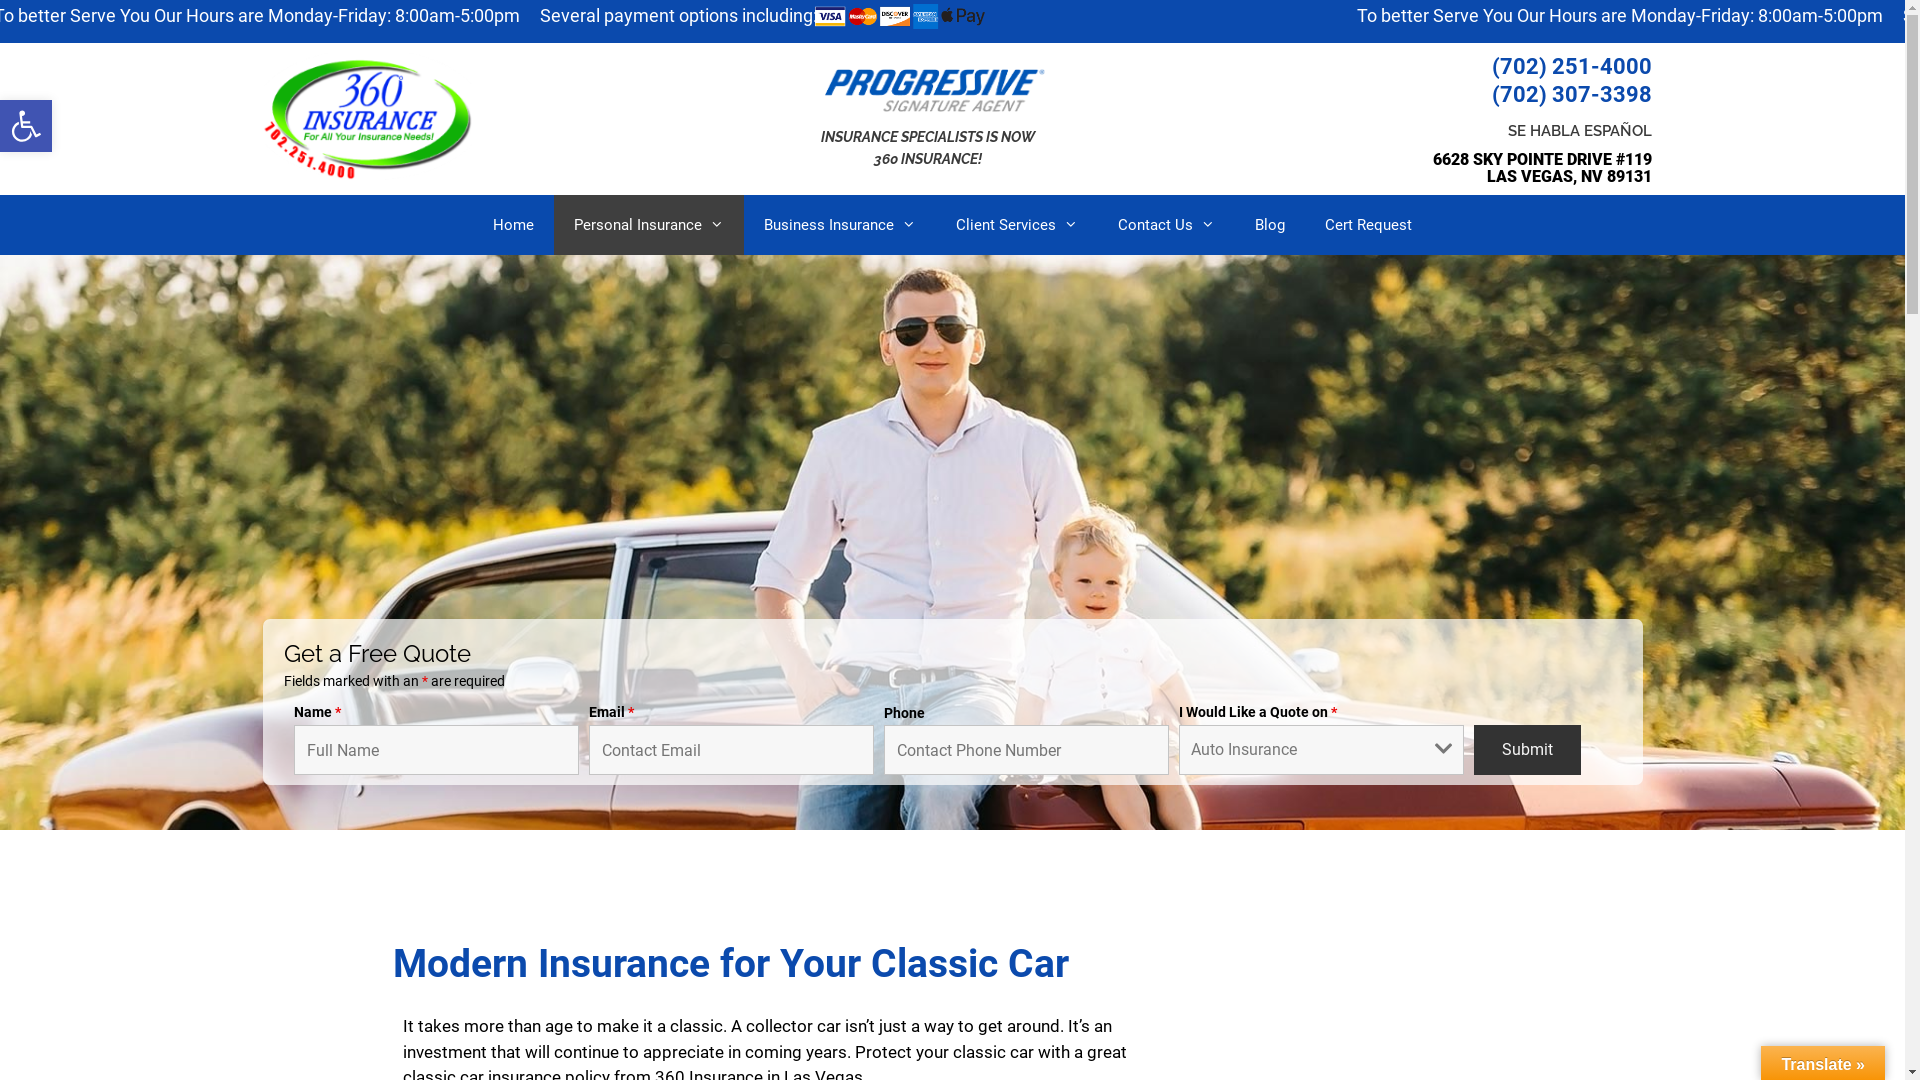 The image size is (1920, 1080). Describe the element at coordinates (372, 116) in the screenshot. I see `360 Insurance` at that location.